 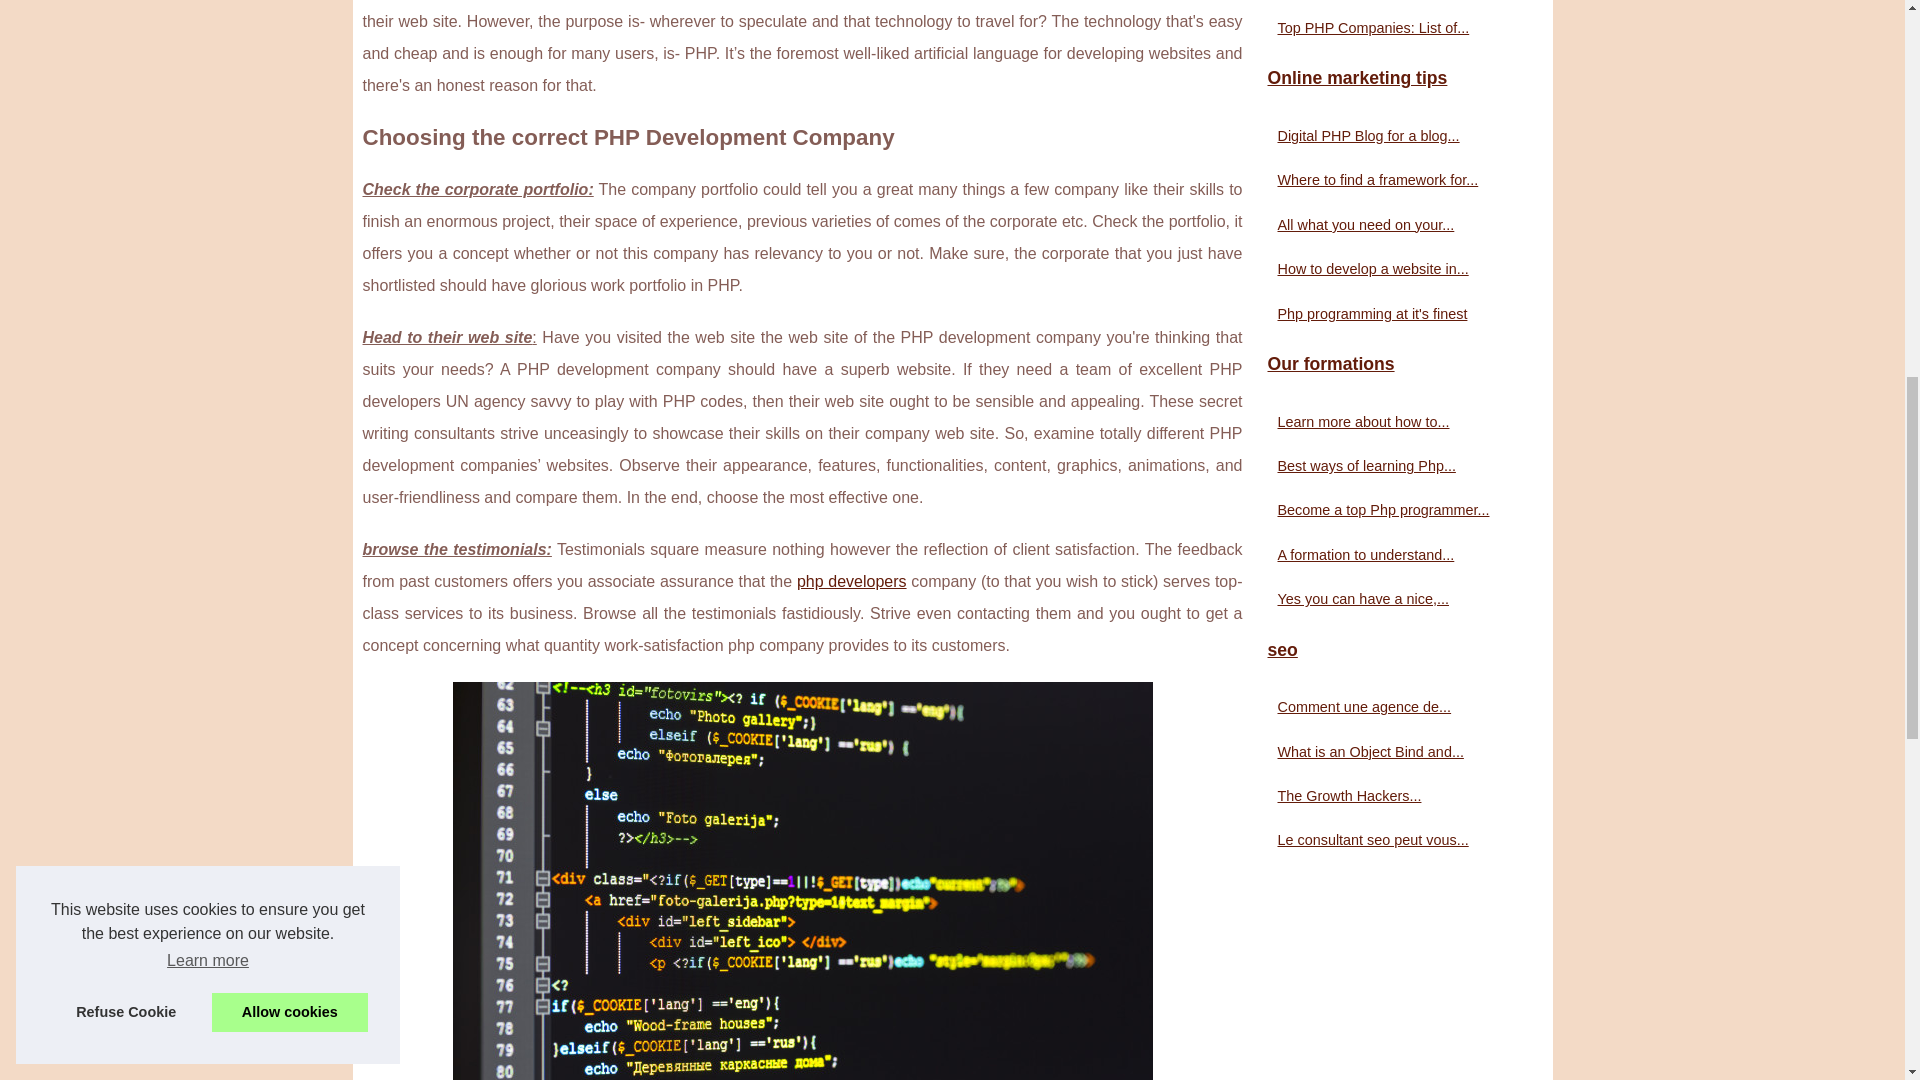 I want to click on Online marketing tips, so click(x=1401, y=79).